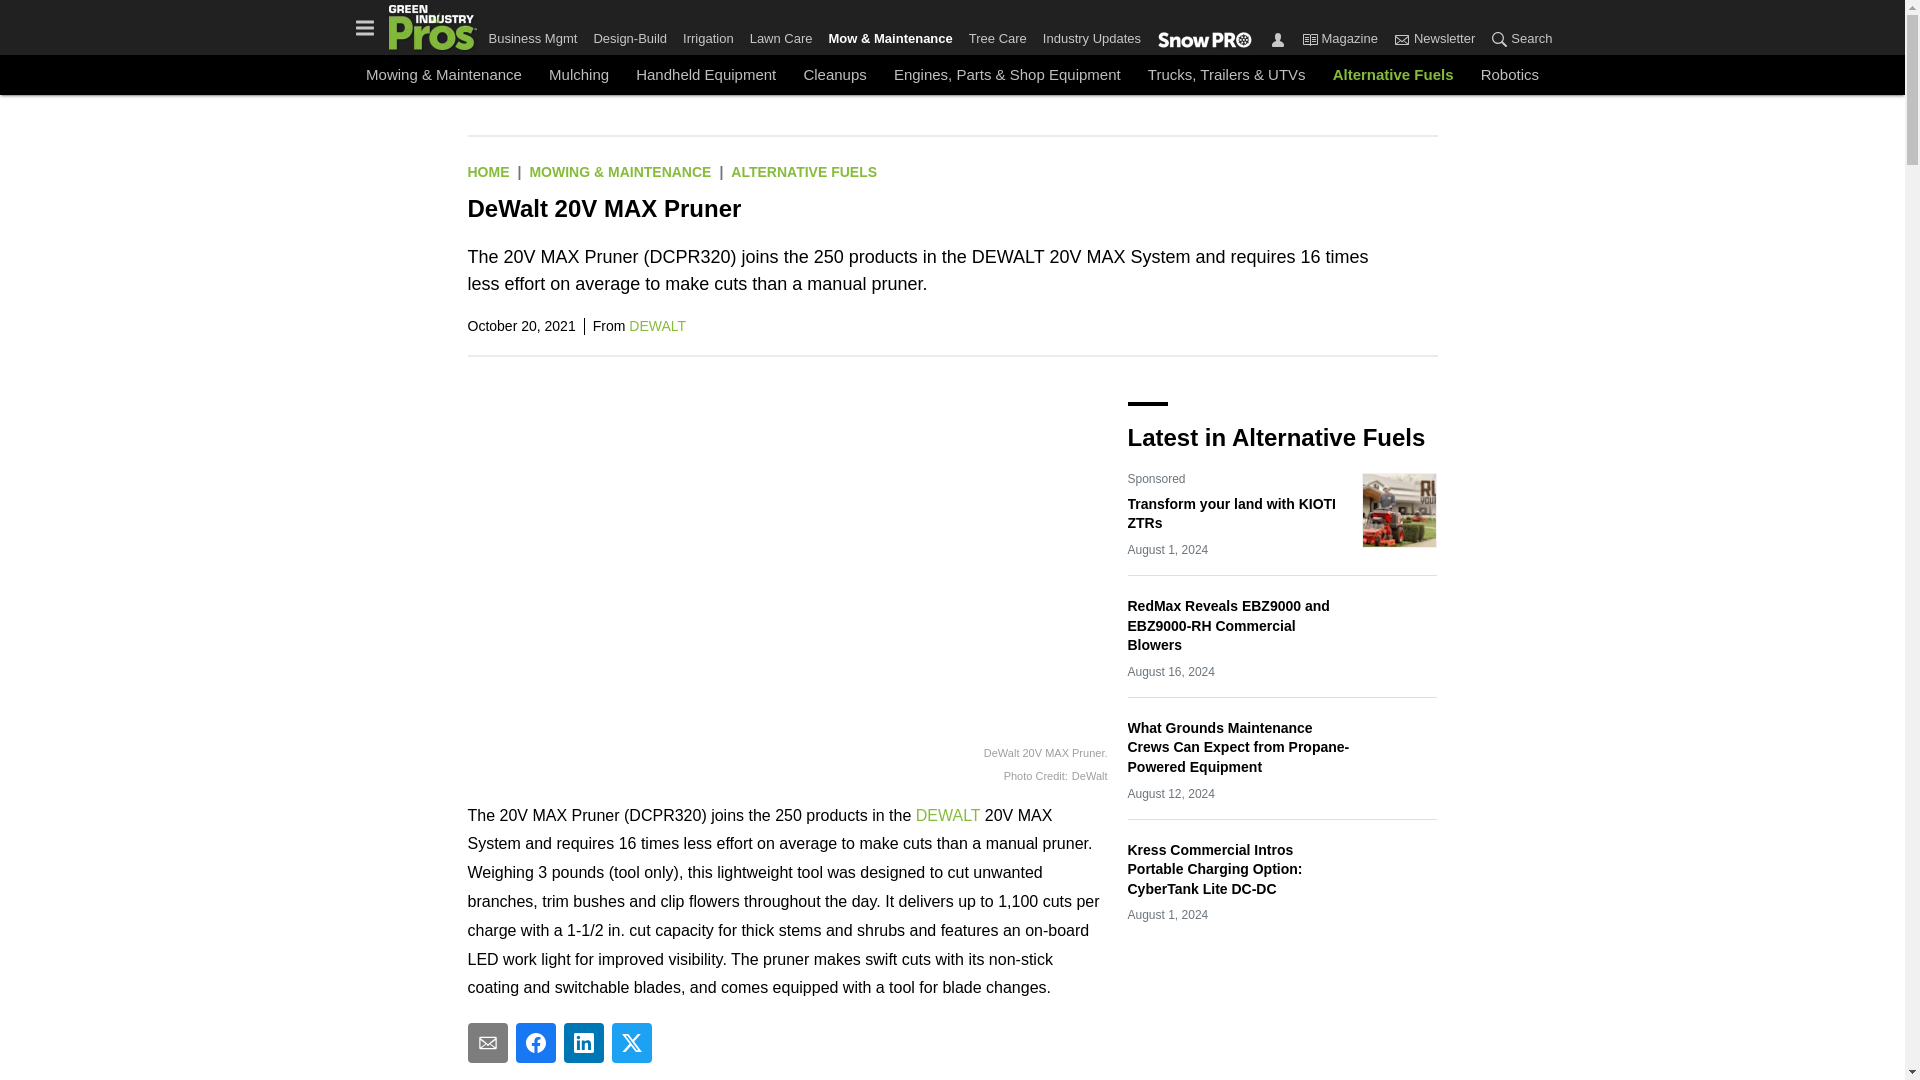  What do you see at coordinates (489, 172) in the screenshot?
I see `Home` at bounding box center [489, 172].